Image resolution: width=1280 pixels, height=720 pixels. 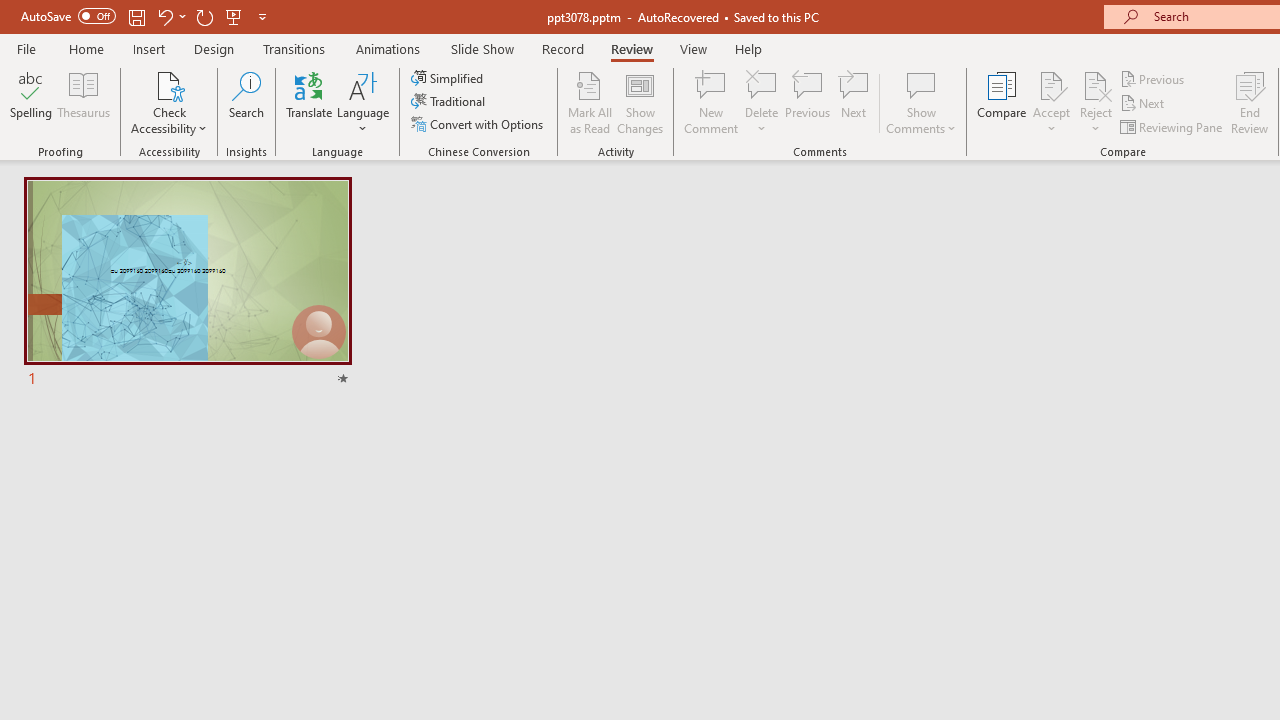 What do you see at coordinates (921, 102) in the screenshot?
I see `Show Comments` at bounding box center [921, 102].